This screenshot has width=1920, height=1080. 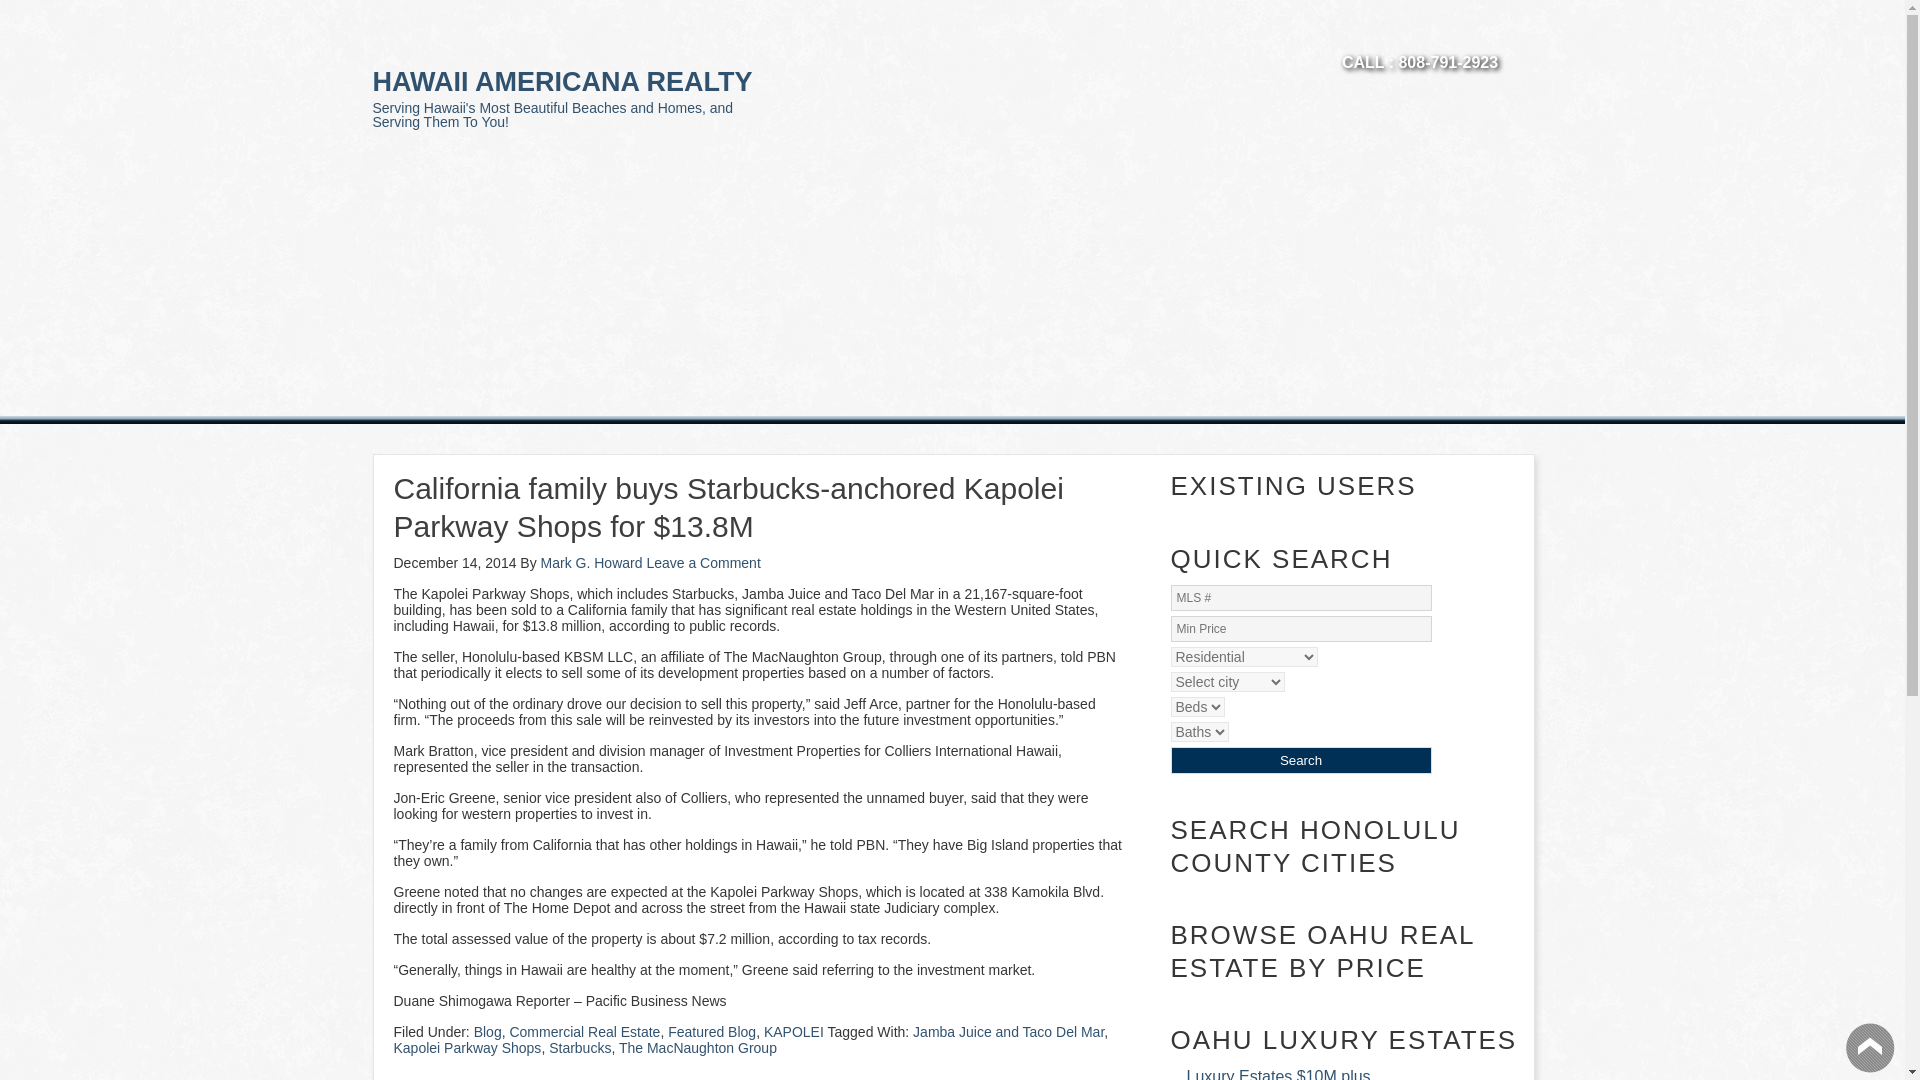 I want to click on Jamba Juice and Taco Del Mar, so click(x=1008, y=1032).